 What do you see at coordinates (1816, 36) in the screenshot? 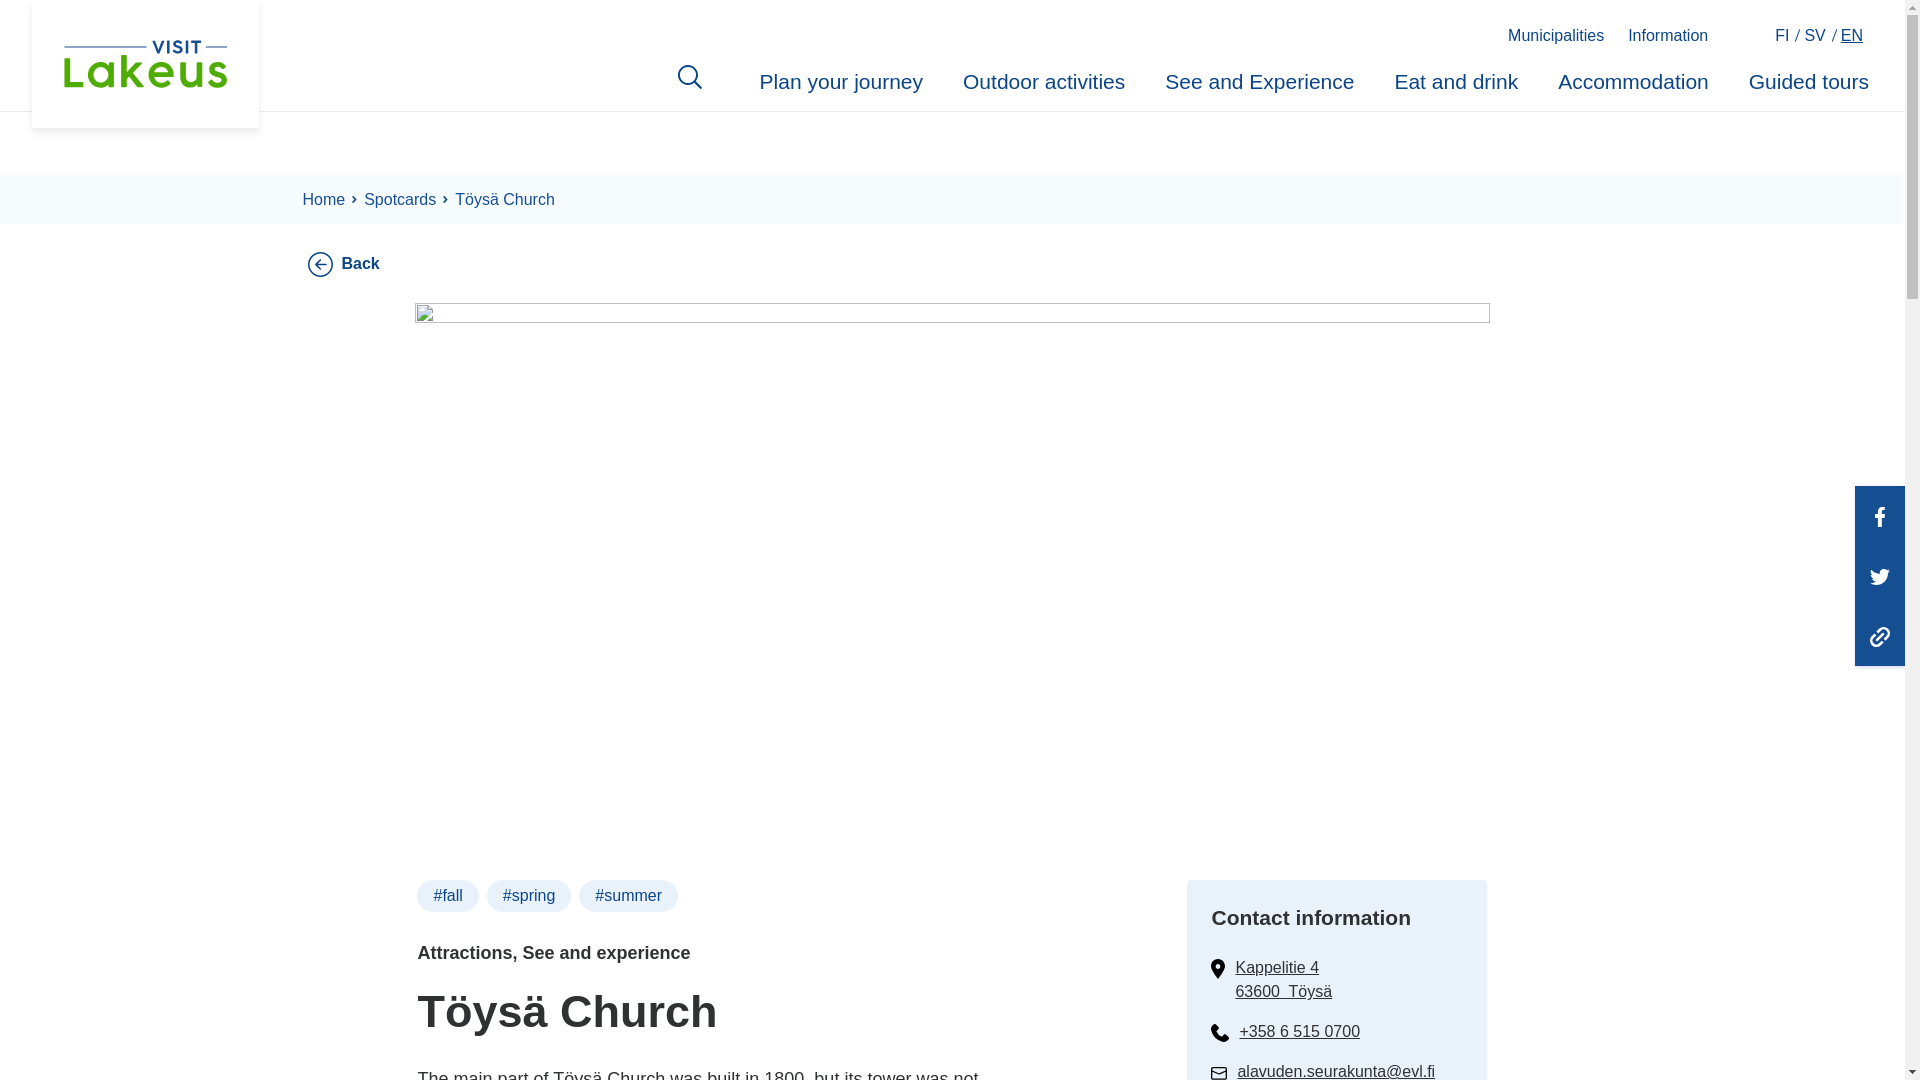
I see `SV` at bounding box center [1816, 36].